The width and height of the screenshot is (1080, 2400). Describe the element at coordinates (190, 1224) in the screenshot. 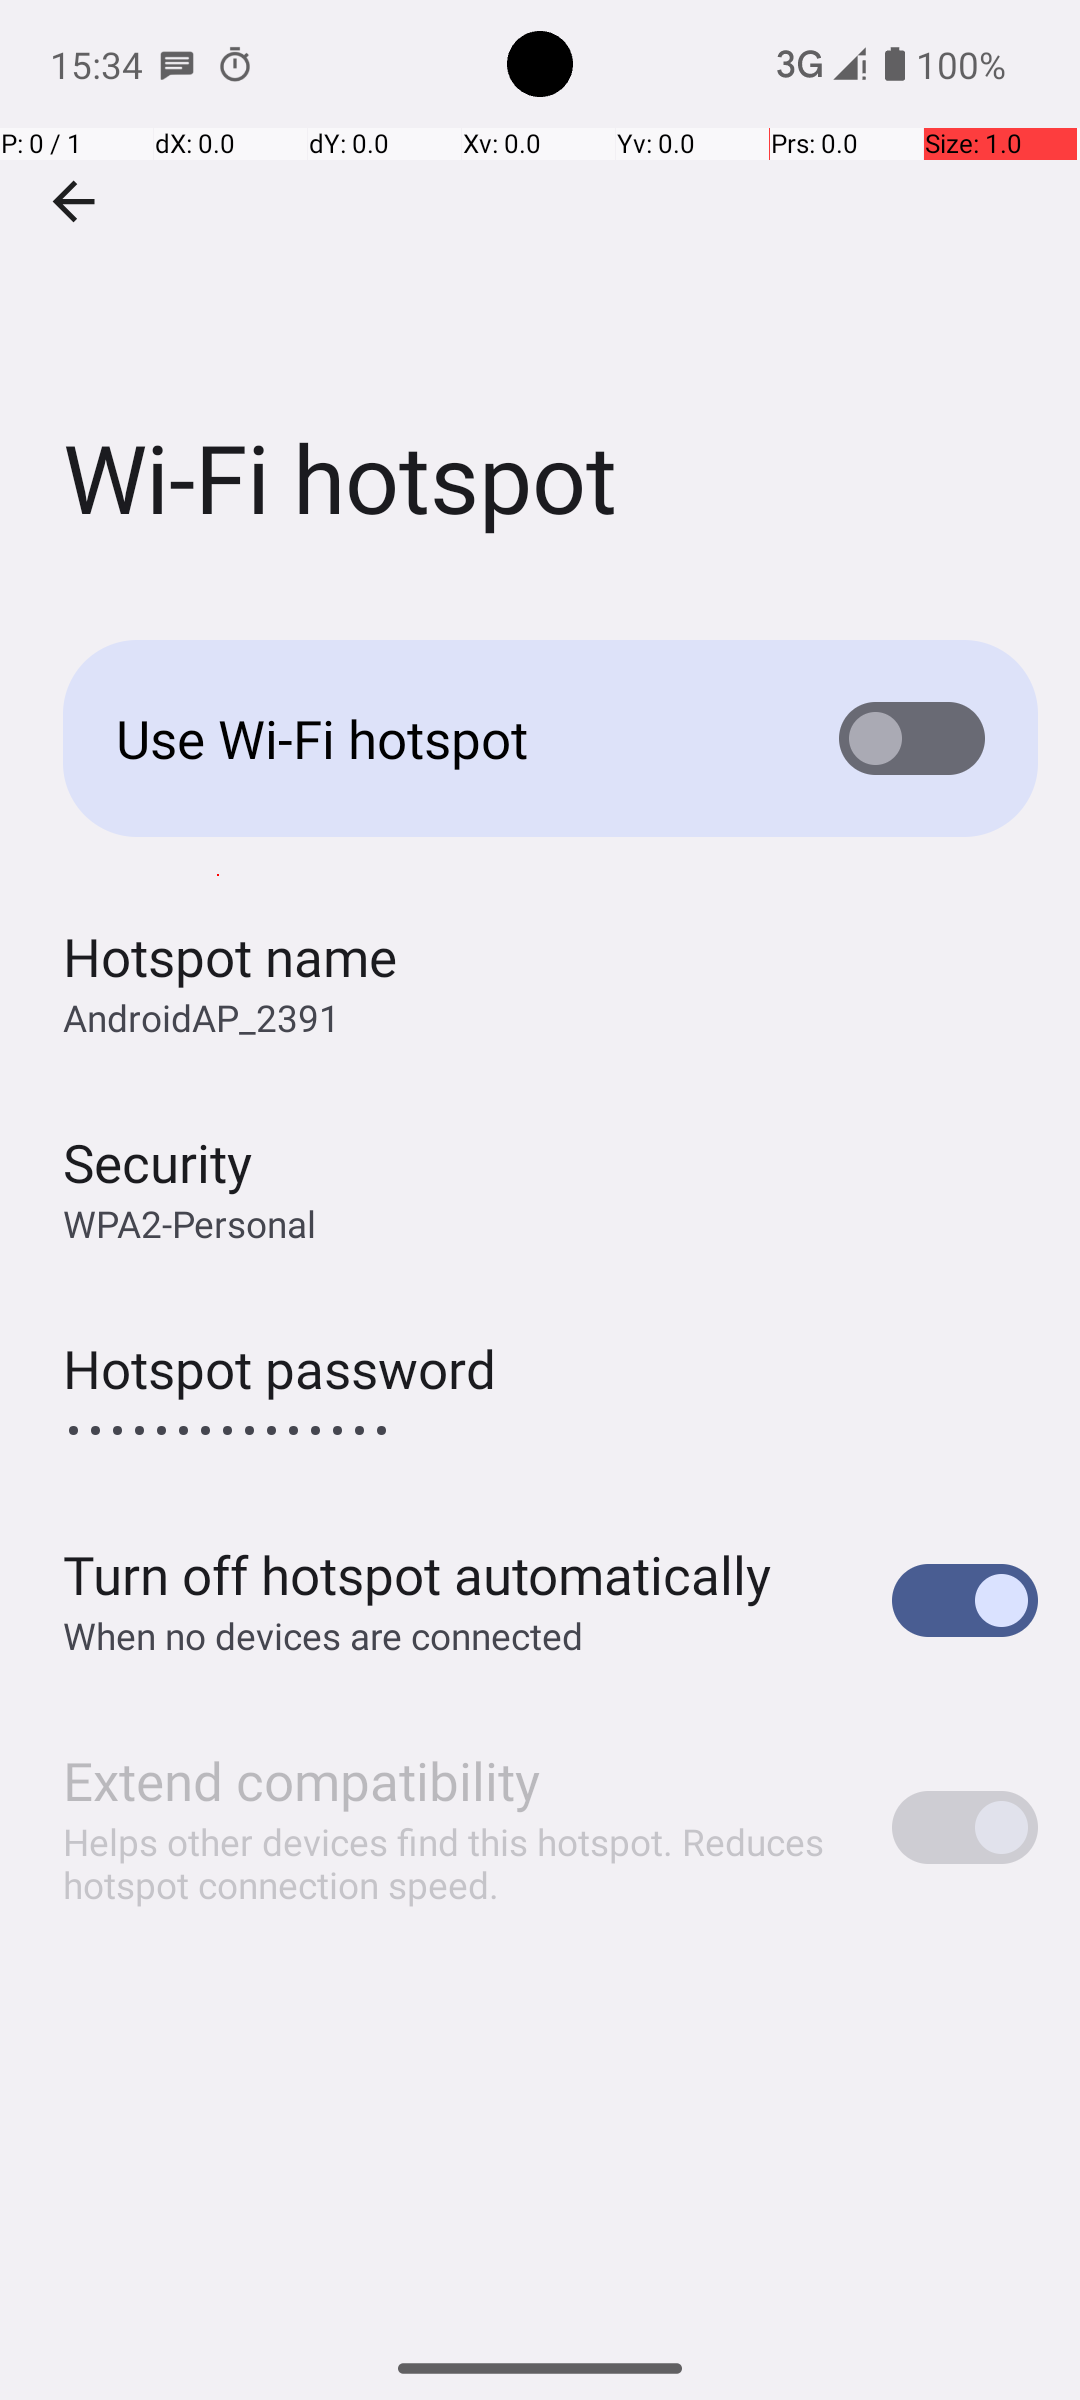

I see `WPA2-Personal` at that location.